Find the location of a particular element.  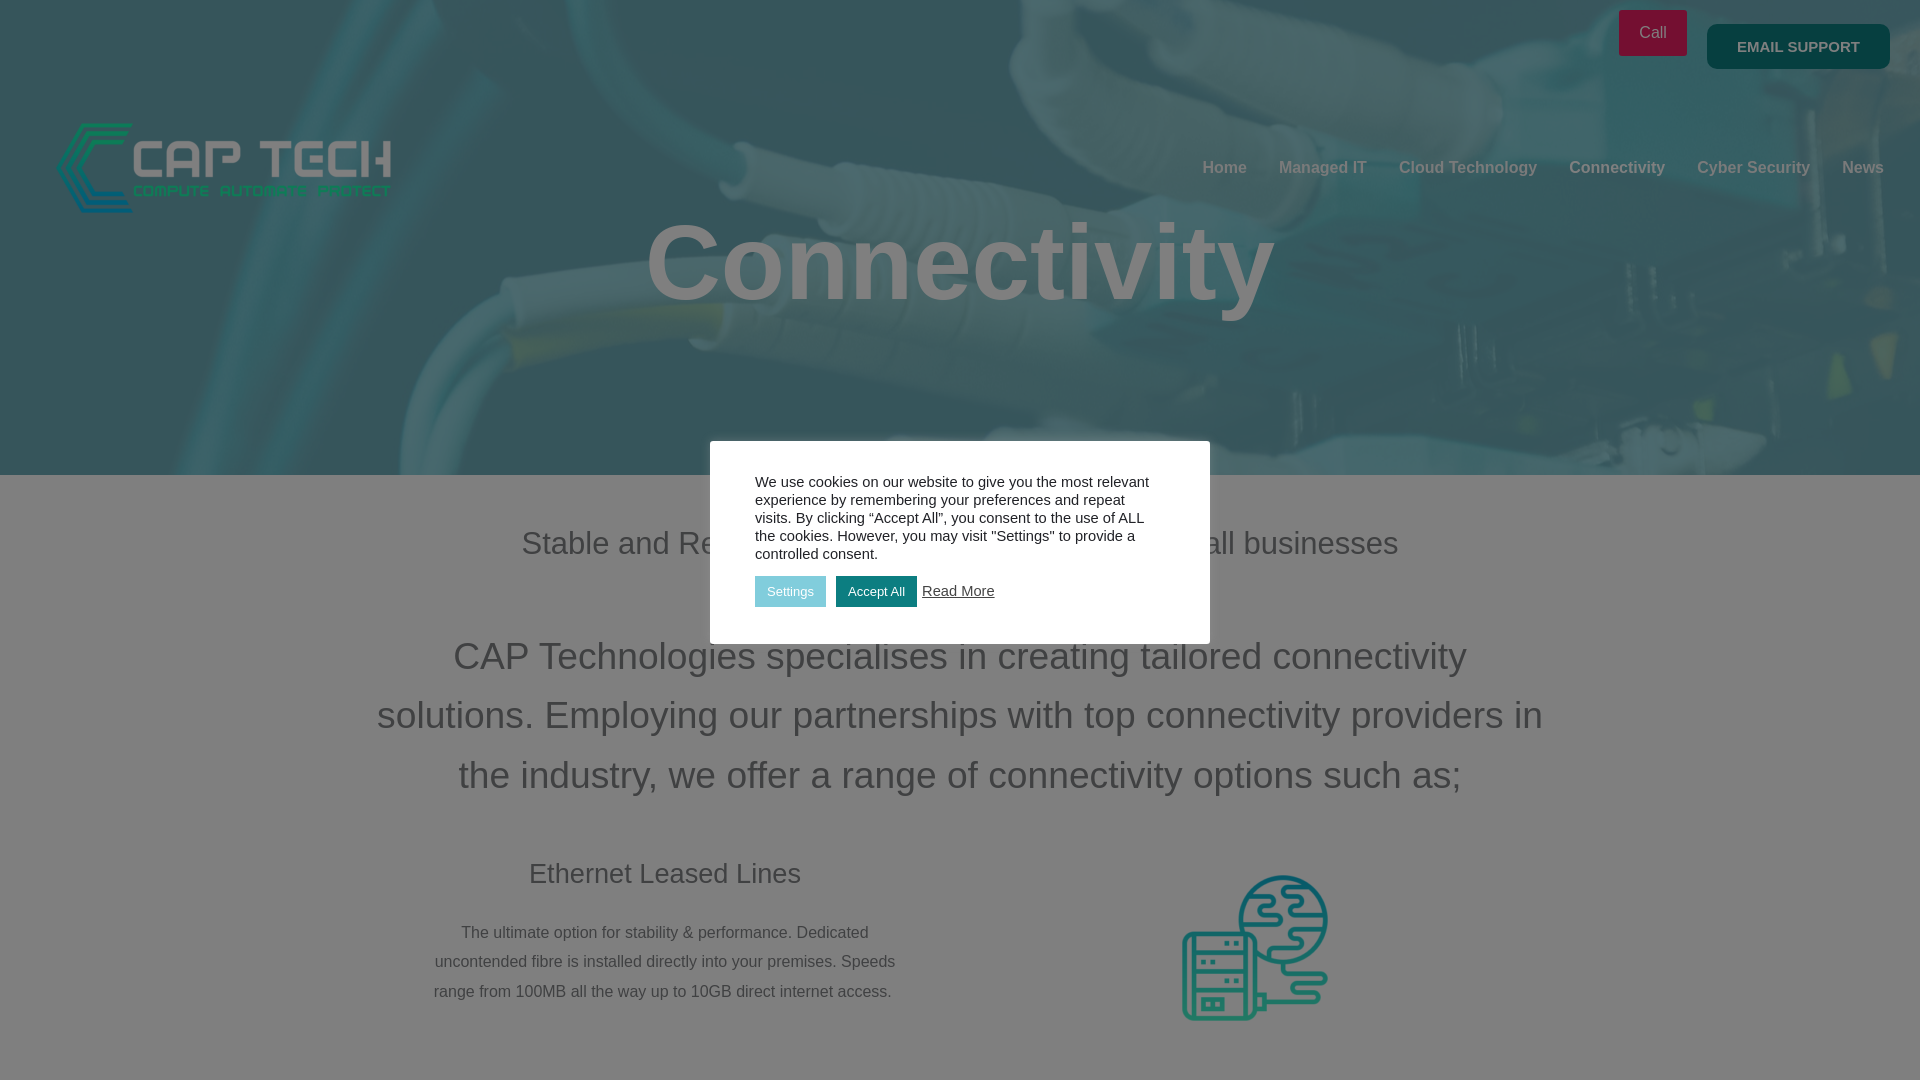

Connectivity is located at coordinates (1617, 168).